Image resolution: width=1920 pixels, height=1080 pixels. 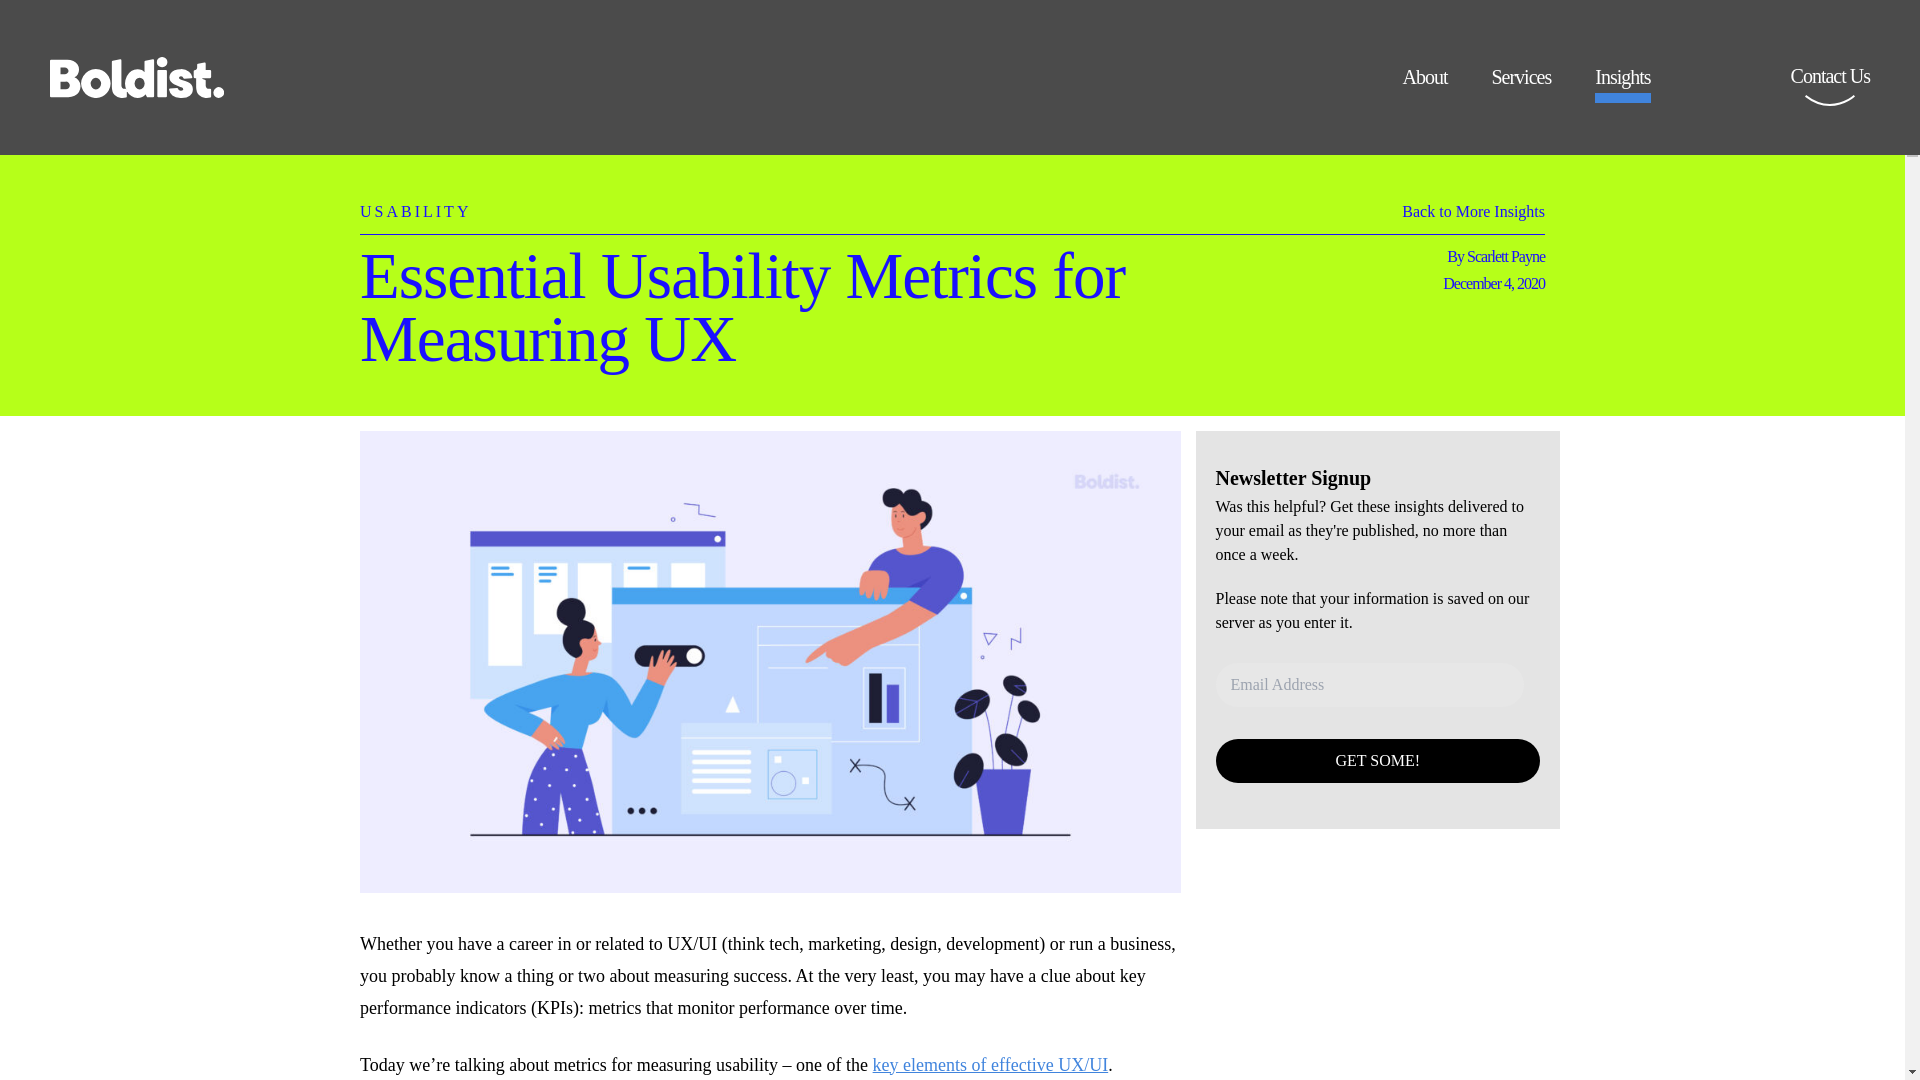 I want to click on Contact Us, so click(x=1830, y=90).